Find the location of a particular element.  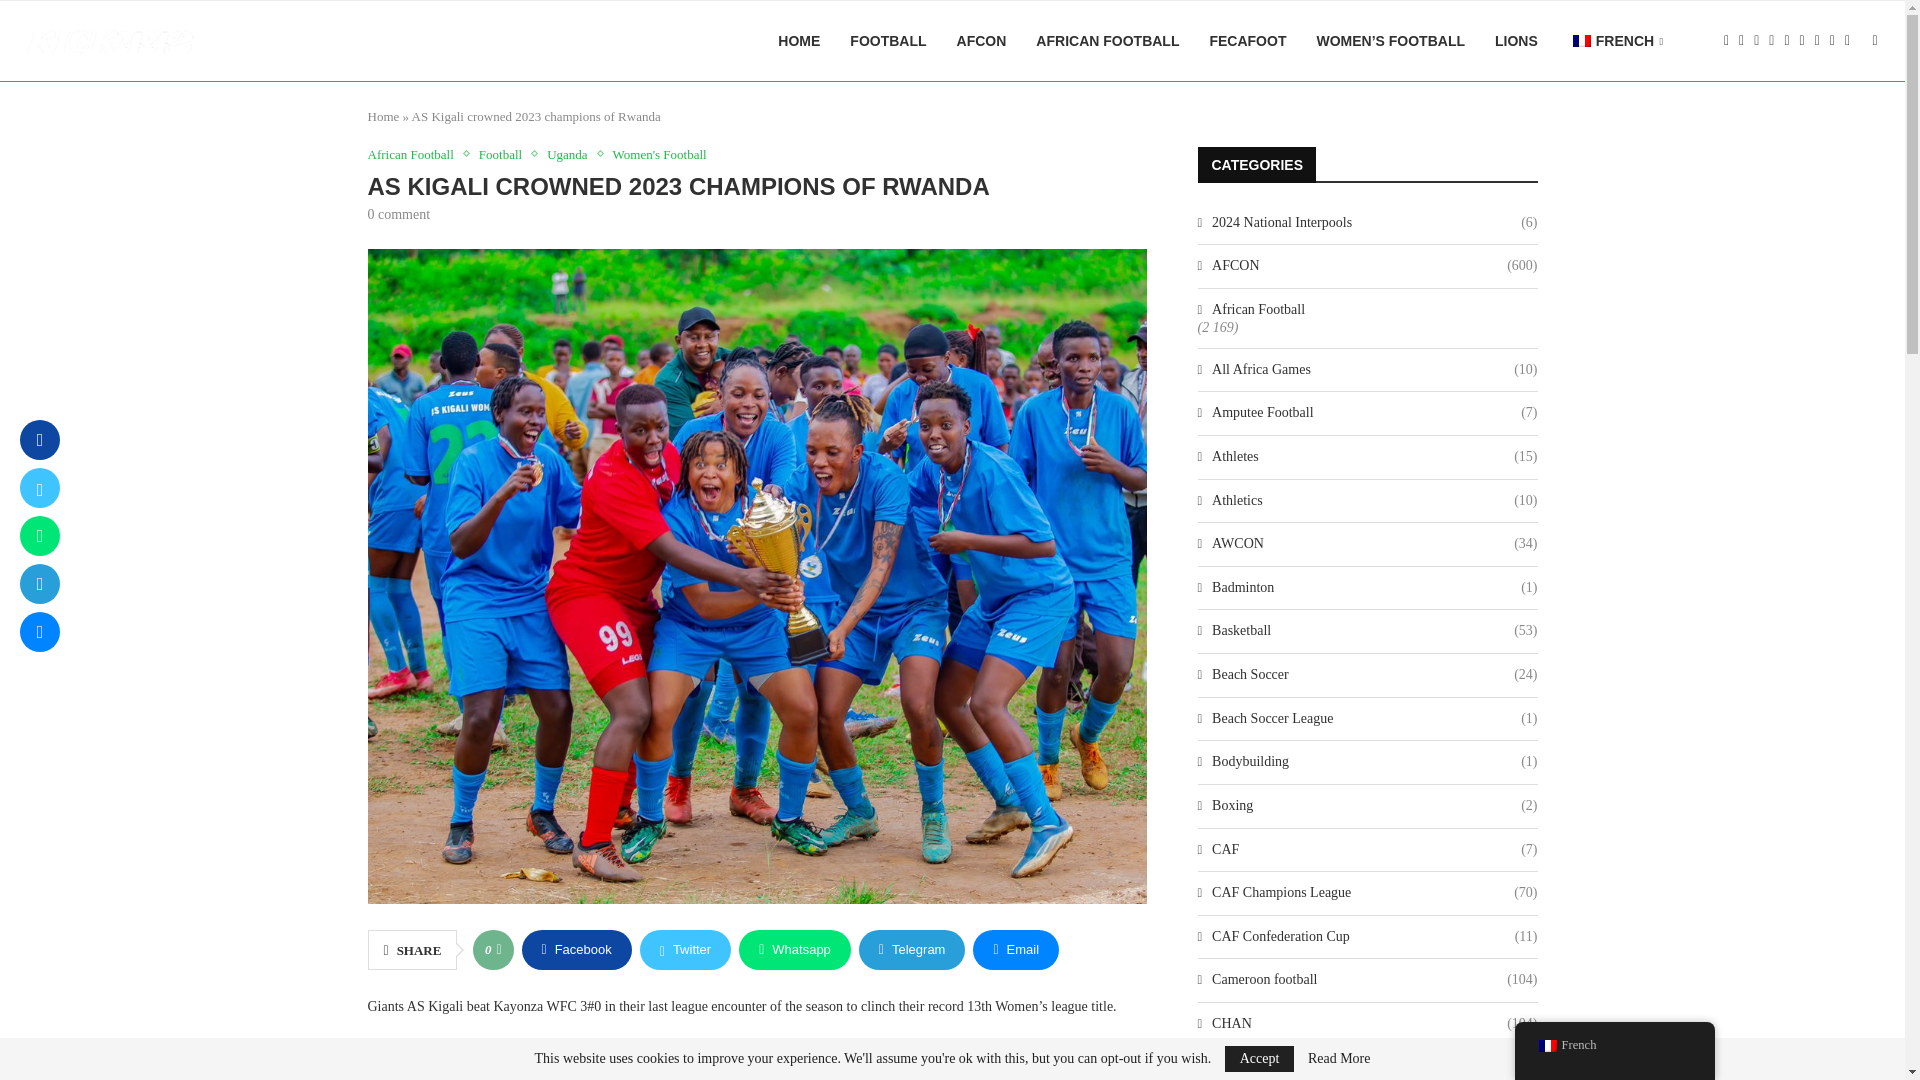

Twitter is located at coordinates (685, 949).